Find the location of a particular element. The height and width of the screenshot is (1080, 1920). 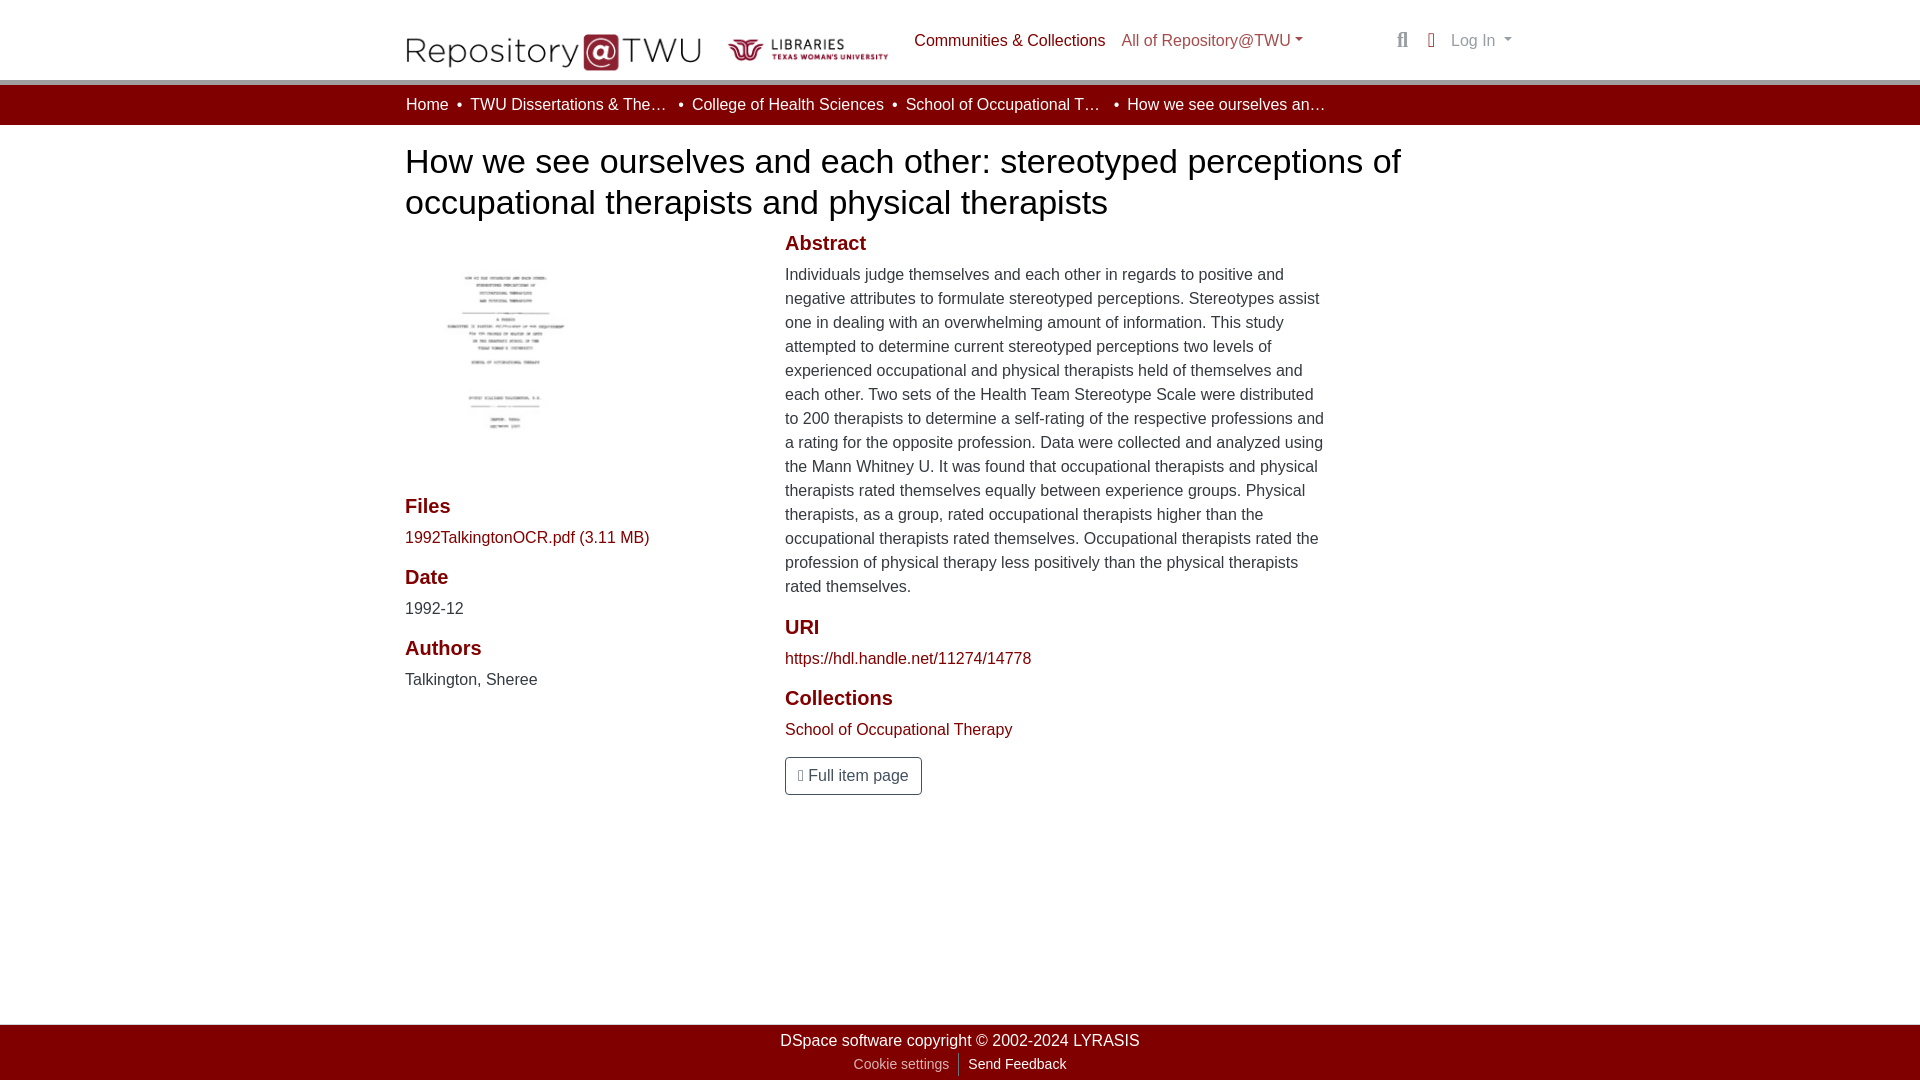

College of Health Sciences is located at coordinates (787, 104).